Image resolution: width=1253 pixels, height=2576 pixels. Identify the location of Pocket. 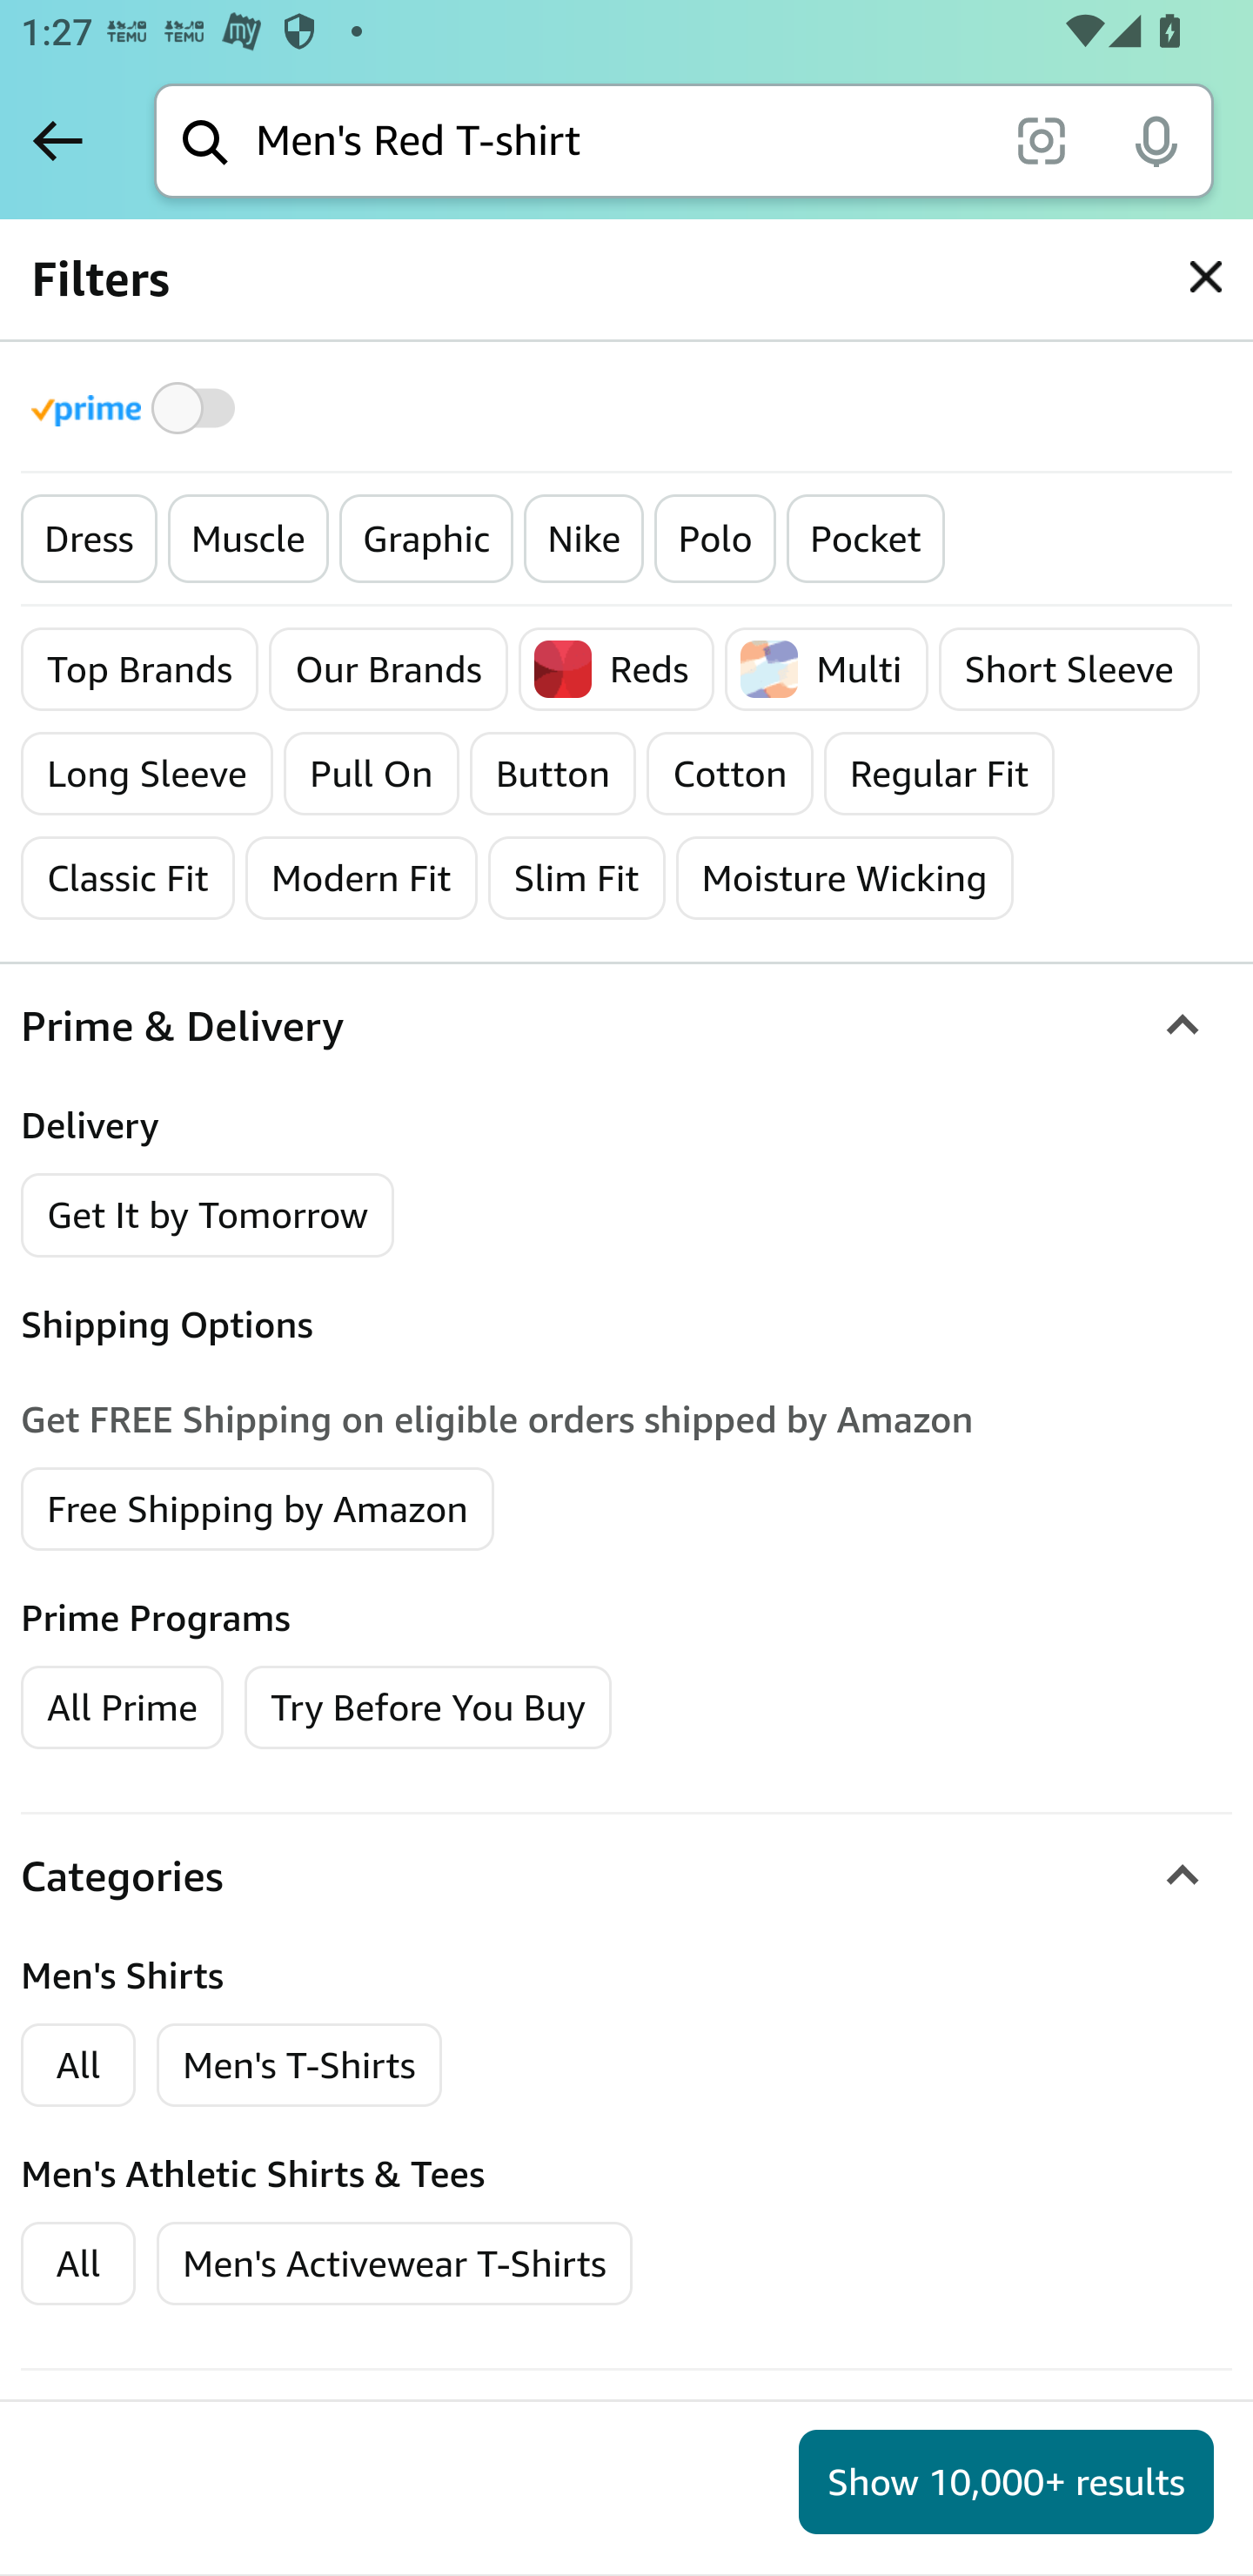
(865, 540).